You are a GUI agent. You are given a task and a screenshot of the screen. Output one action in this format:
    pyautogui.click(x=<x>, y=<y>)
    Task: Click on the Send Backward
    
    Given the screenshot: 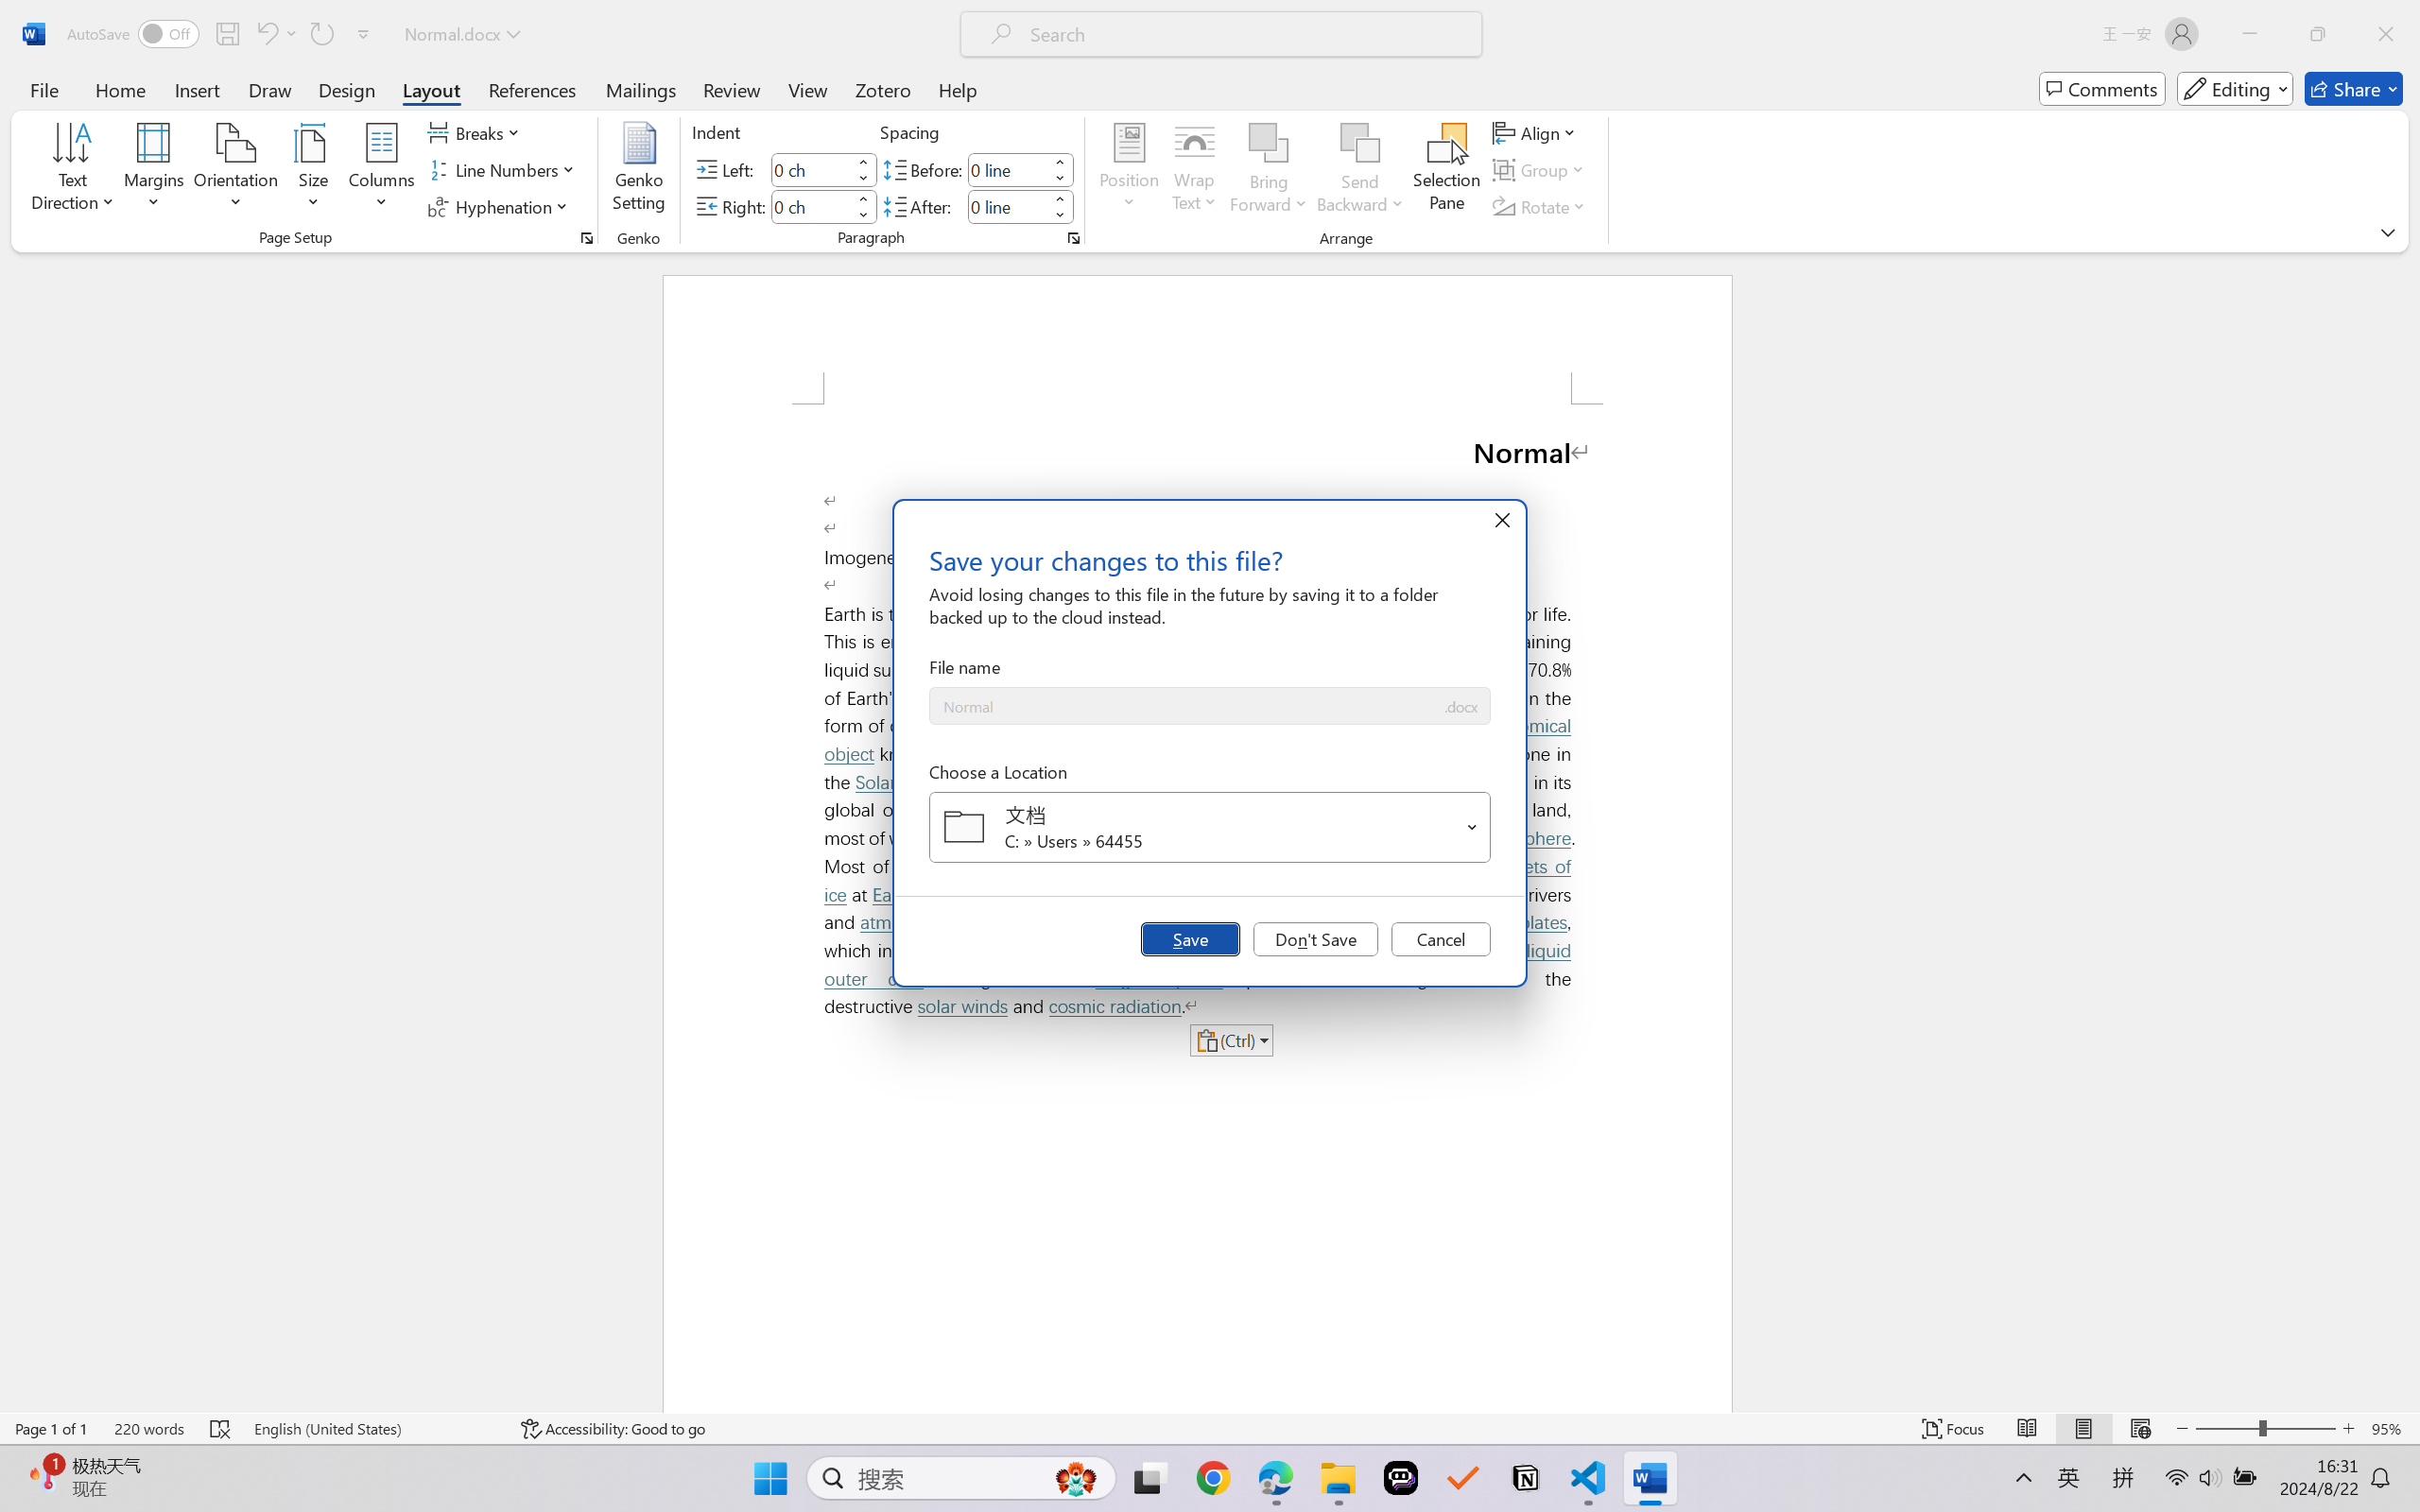 What is the action you would take?
    pyautogui.click(x=1361, y=143)
    